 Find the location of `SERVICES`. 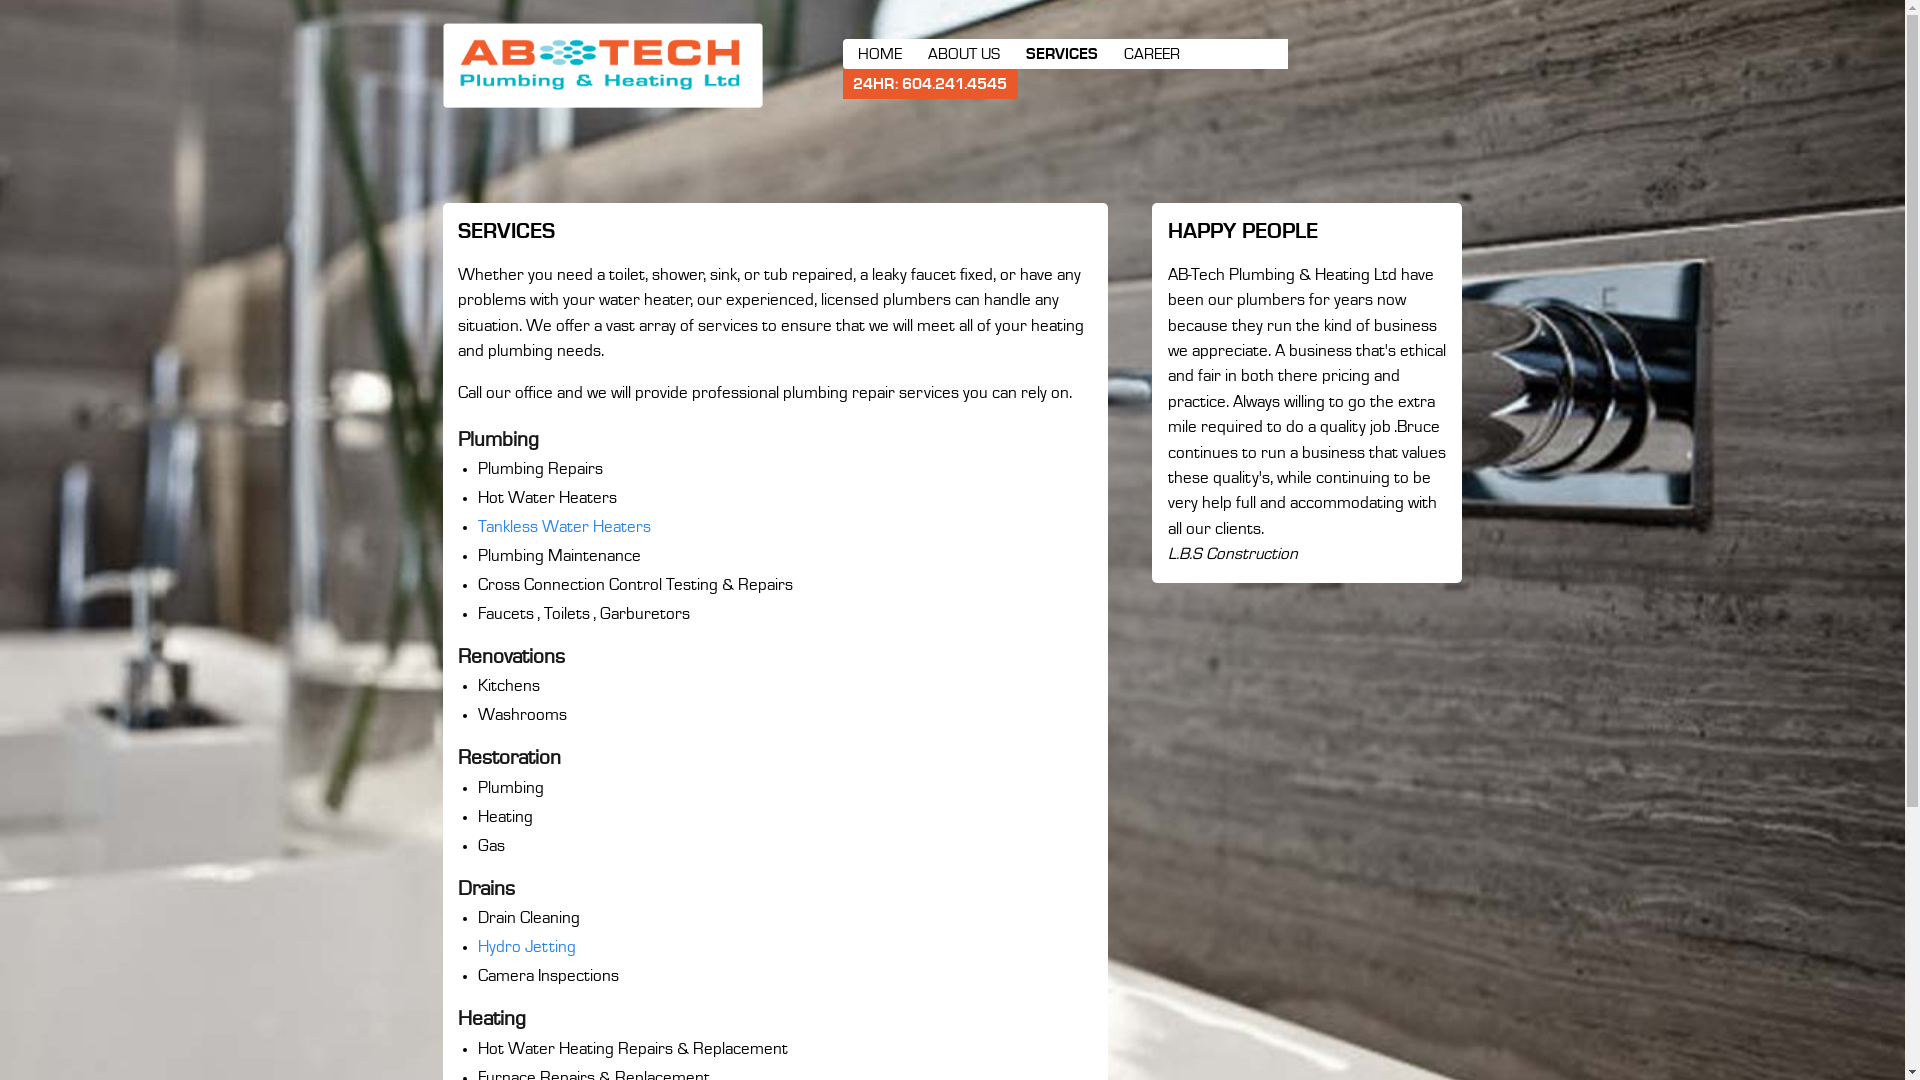

SERVICES is located at coordinates (1062, 54).